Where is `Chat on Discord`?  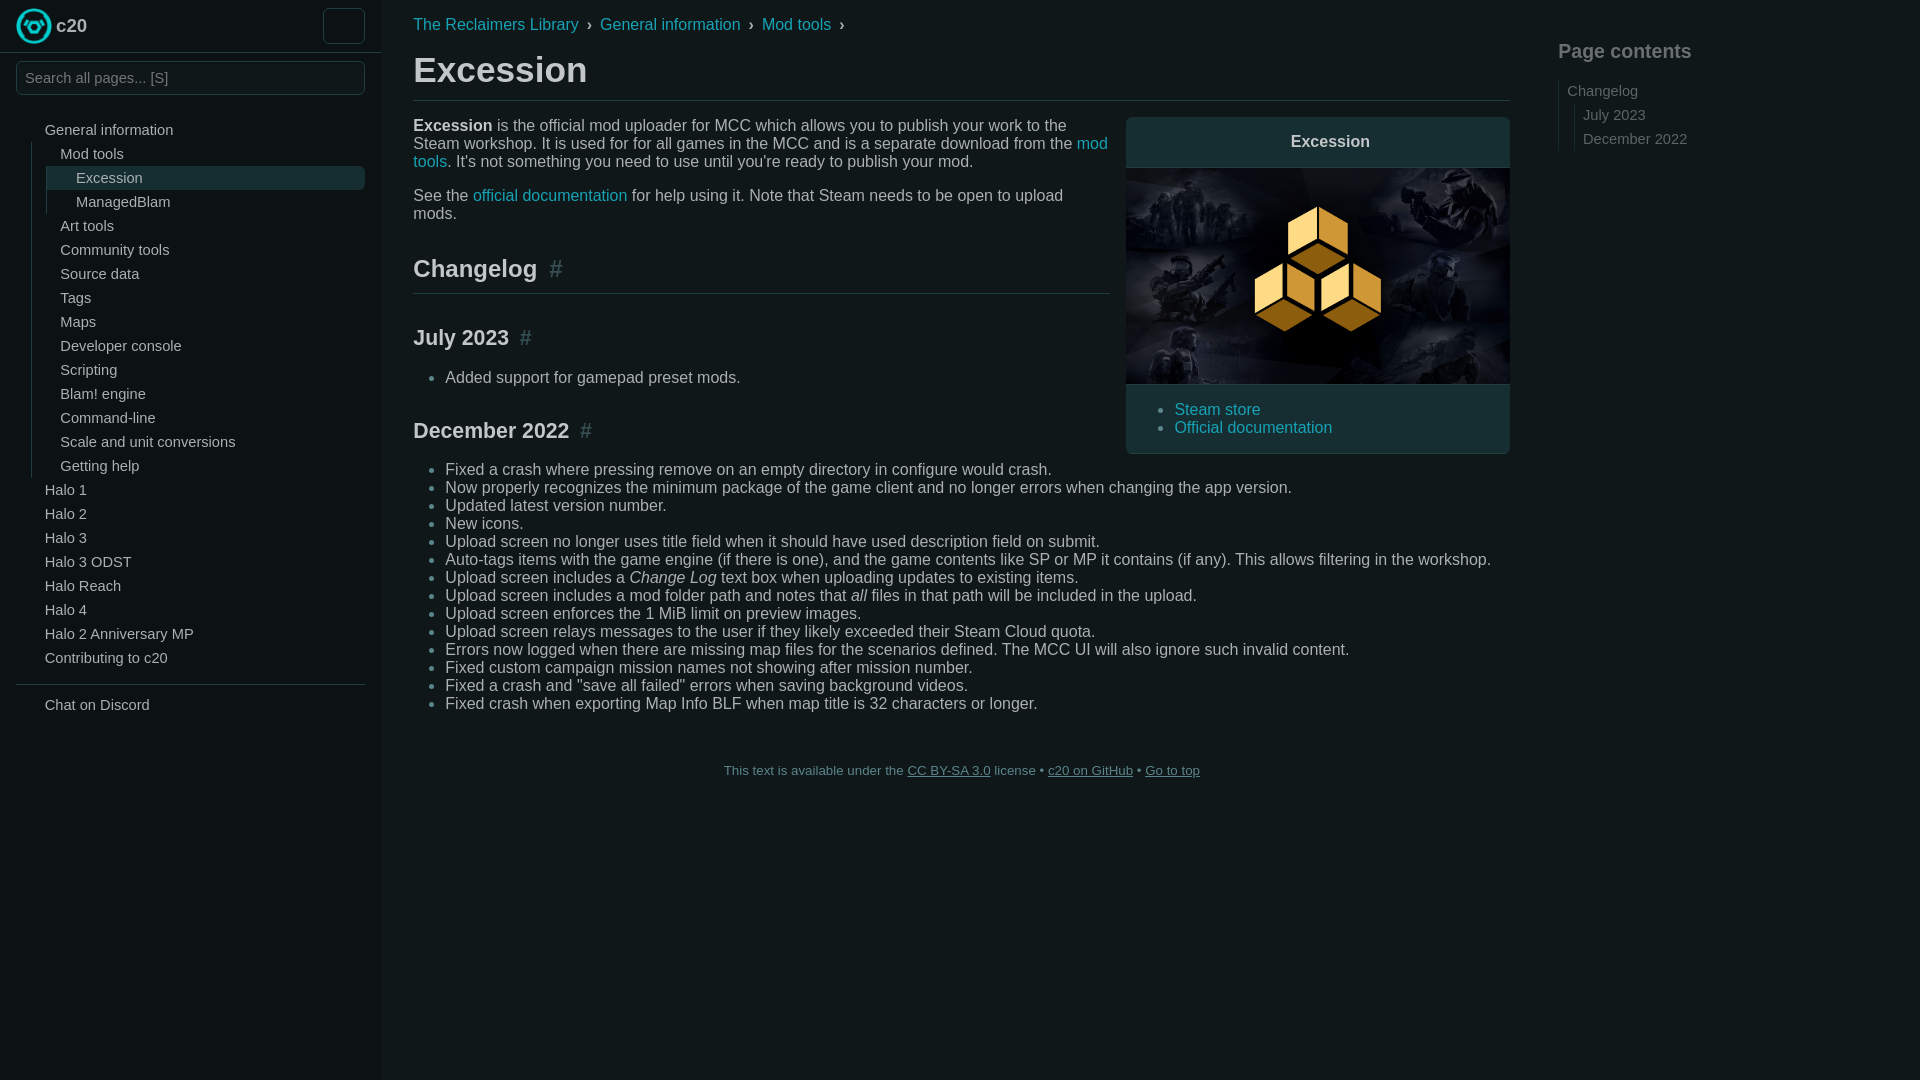
Chat on Discord is located at coordinates (86, 706).